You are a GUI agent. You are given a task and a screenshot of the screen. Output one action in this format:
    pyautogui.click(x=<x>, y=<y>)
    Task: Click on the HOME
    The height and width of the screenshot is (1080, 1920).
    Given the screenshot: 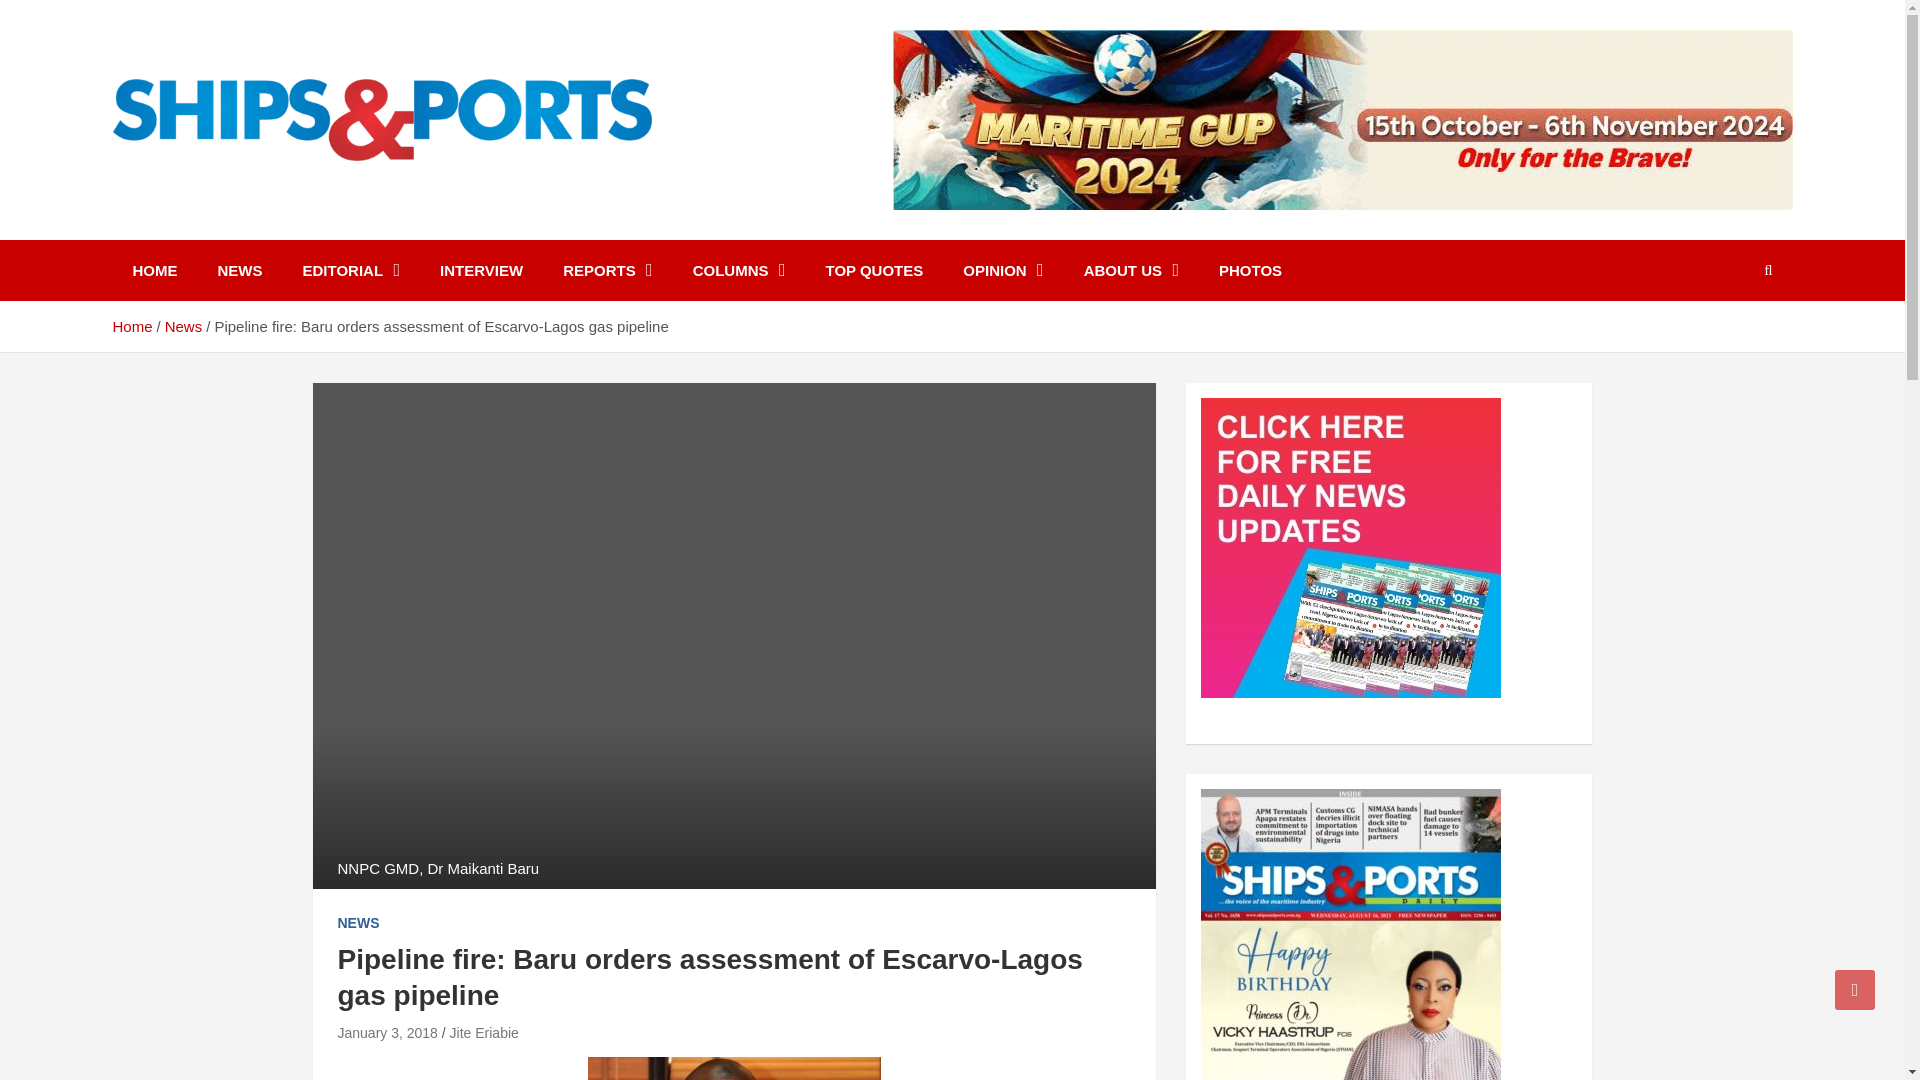 What is the action you would take?
    pyautogui.click(x=154, y=270)
    